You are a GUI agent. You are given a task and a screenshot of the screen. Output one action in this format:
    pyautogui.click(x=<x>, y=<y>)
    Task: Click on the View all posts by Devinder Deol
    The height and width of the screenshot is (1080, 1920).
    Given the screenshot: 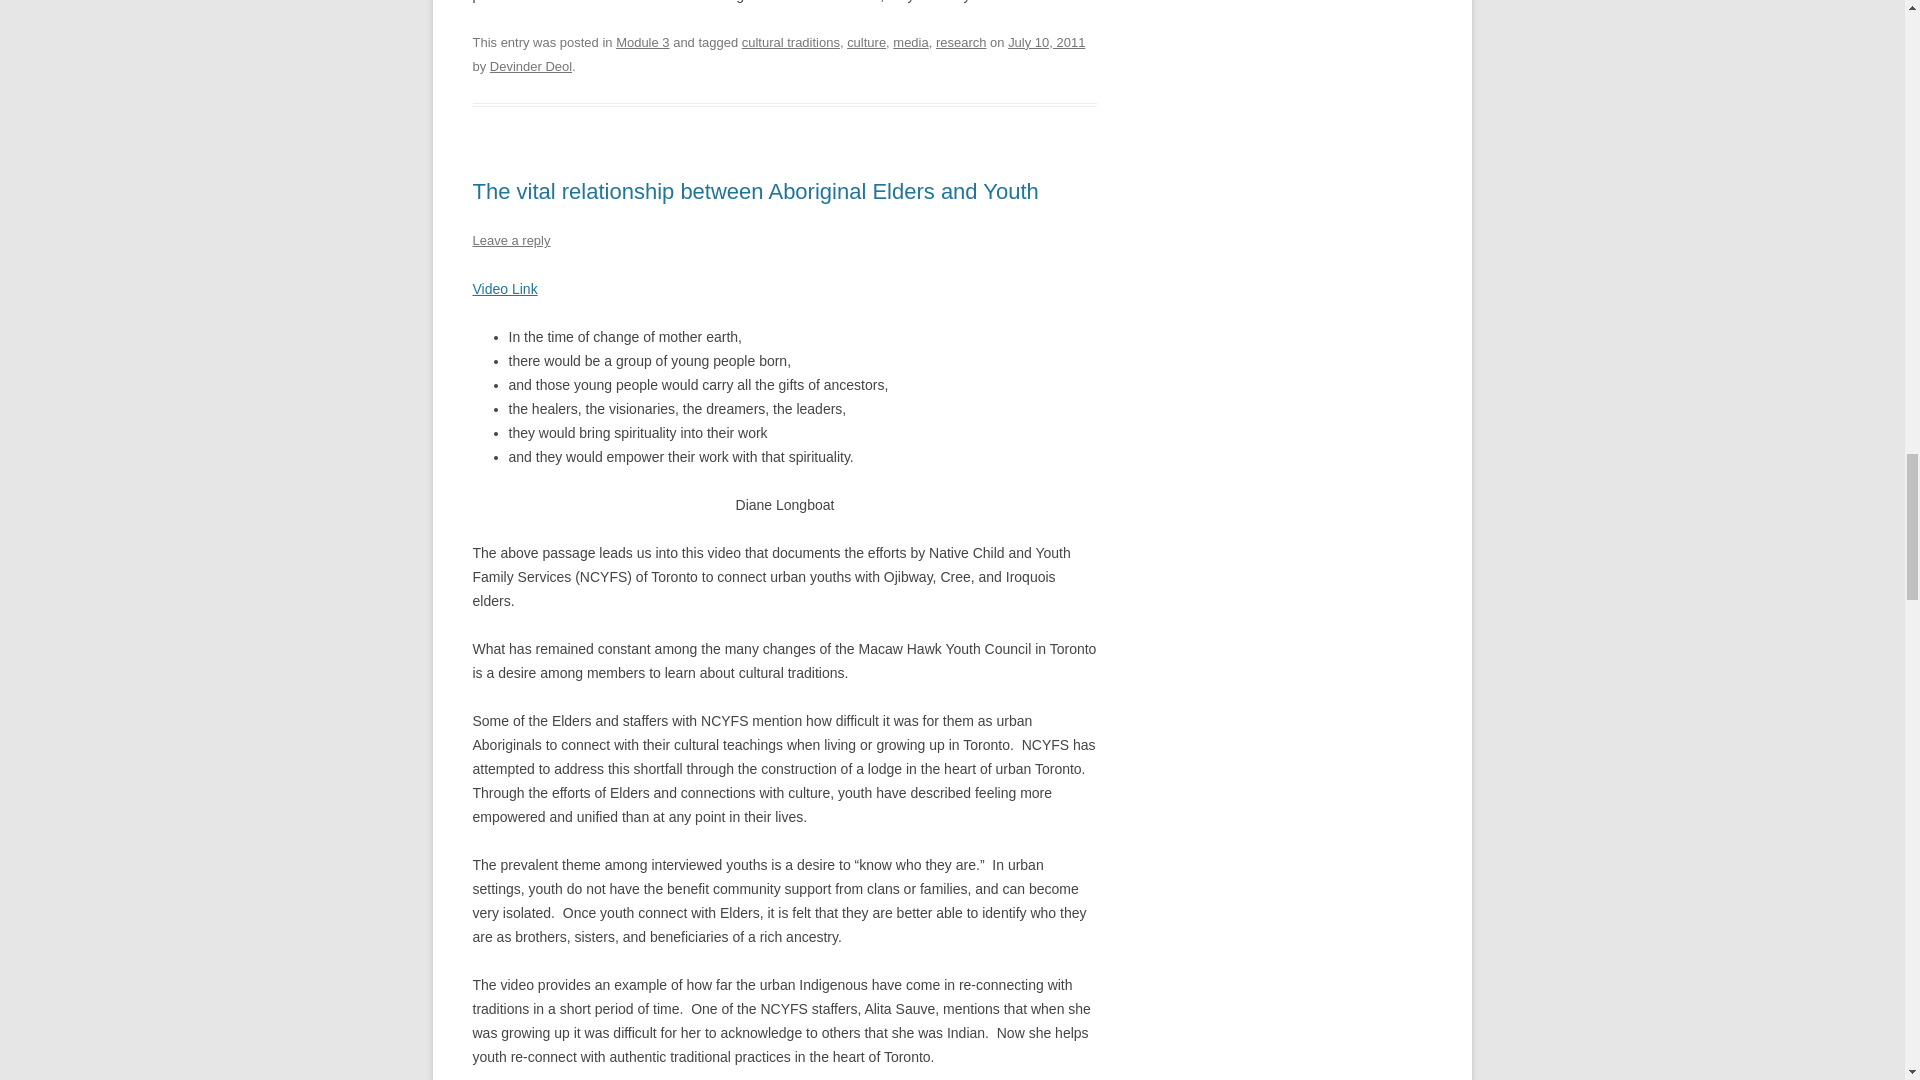 What is the action you would take?
    pyautogui.click(x=530, y=66)
    